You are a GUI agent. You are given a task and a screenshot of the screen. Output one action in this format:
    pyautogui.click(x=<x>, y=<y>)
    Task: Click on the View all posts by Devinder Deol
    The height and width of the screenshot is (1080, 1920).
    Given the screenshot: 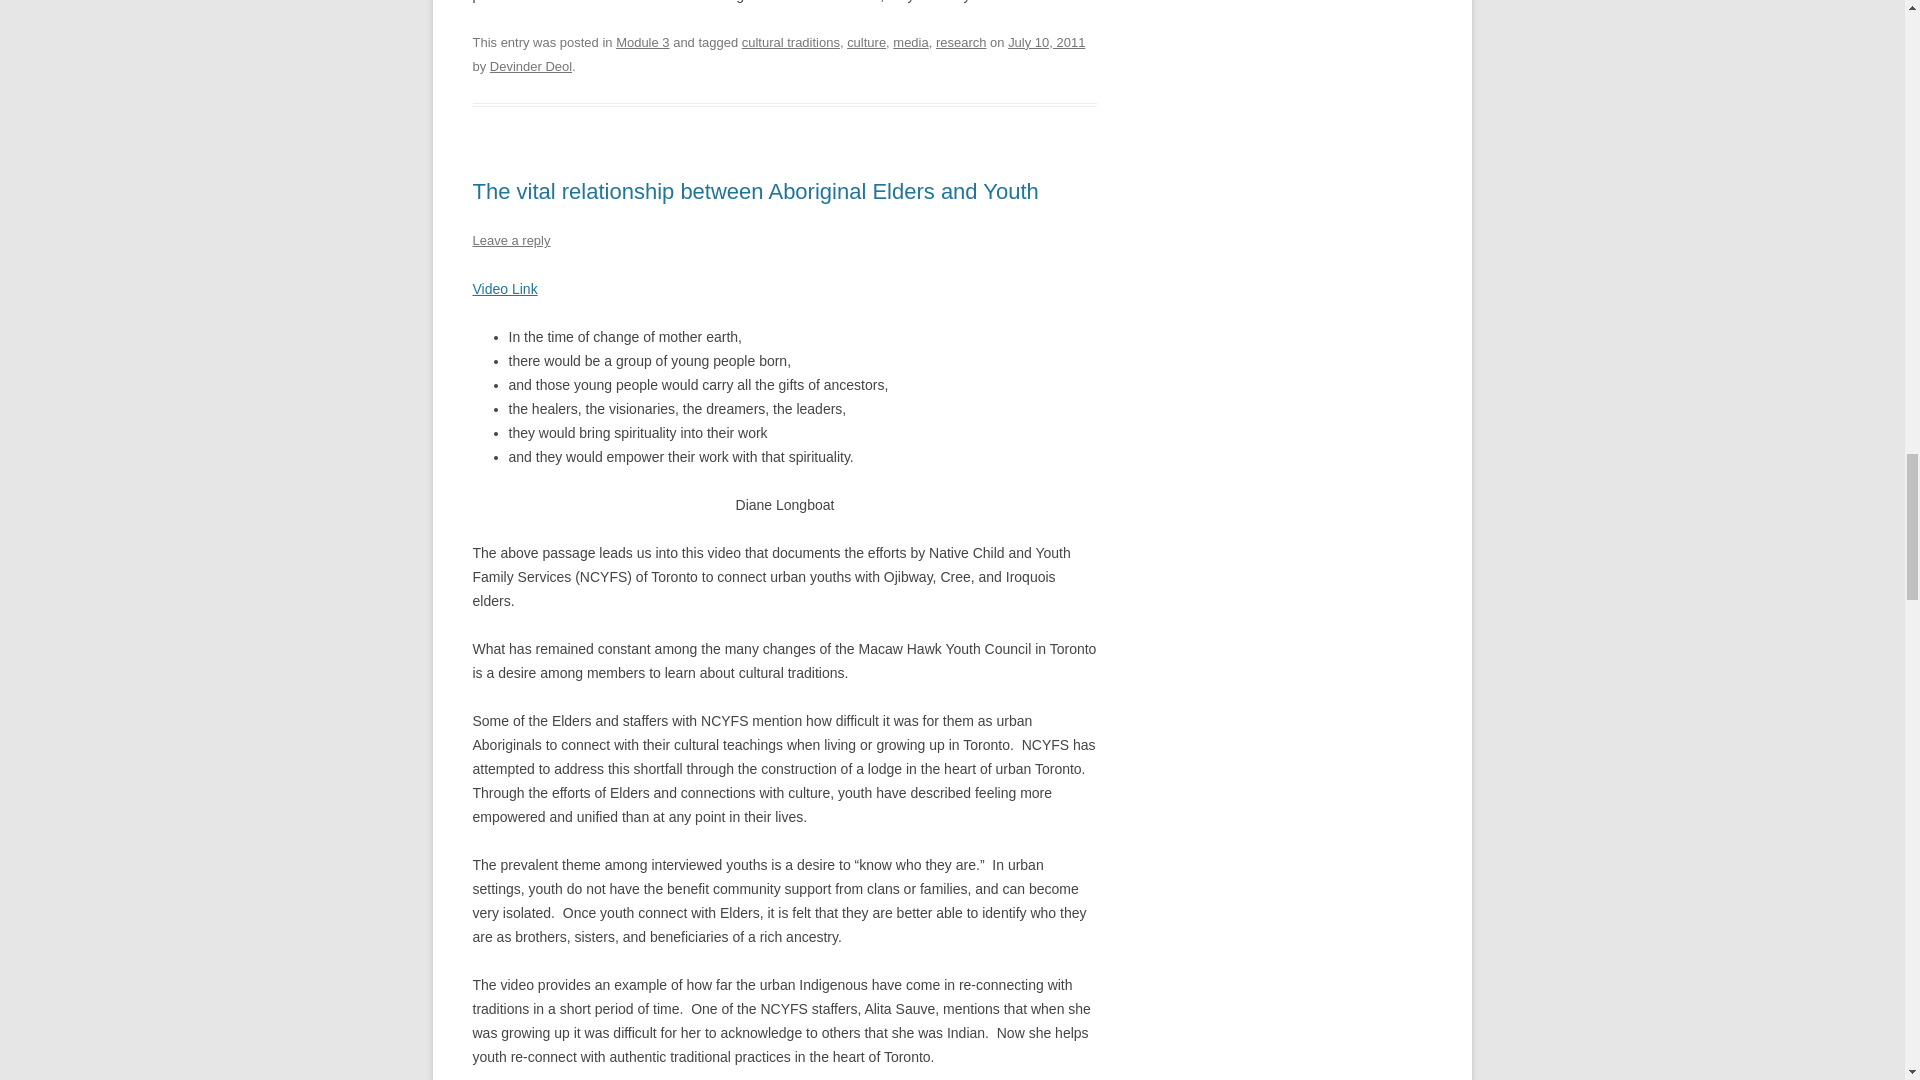 What is the action you would take?
    pyautogui.click(x=530, y=66)
    